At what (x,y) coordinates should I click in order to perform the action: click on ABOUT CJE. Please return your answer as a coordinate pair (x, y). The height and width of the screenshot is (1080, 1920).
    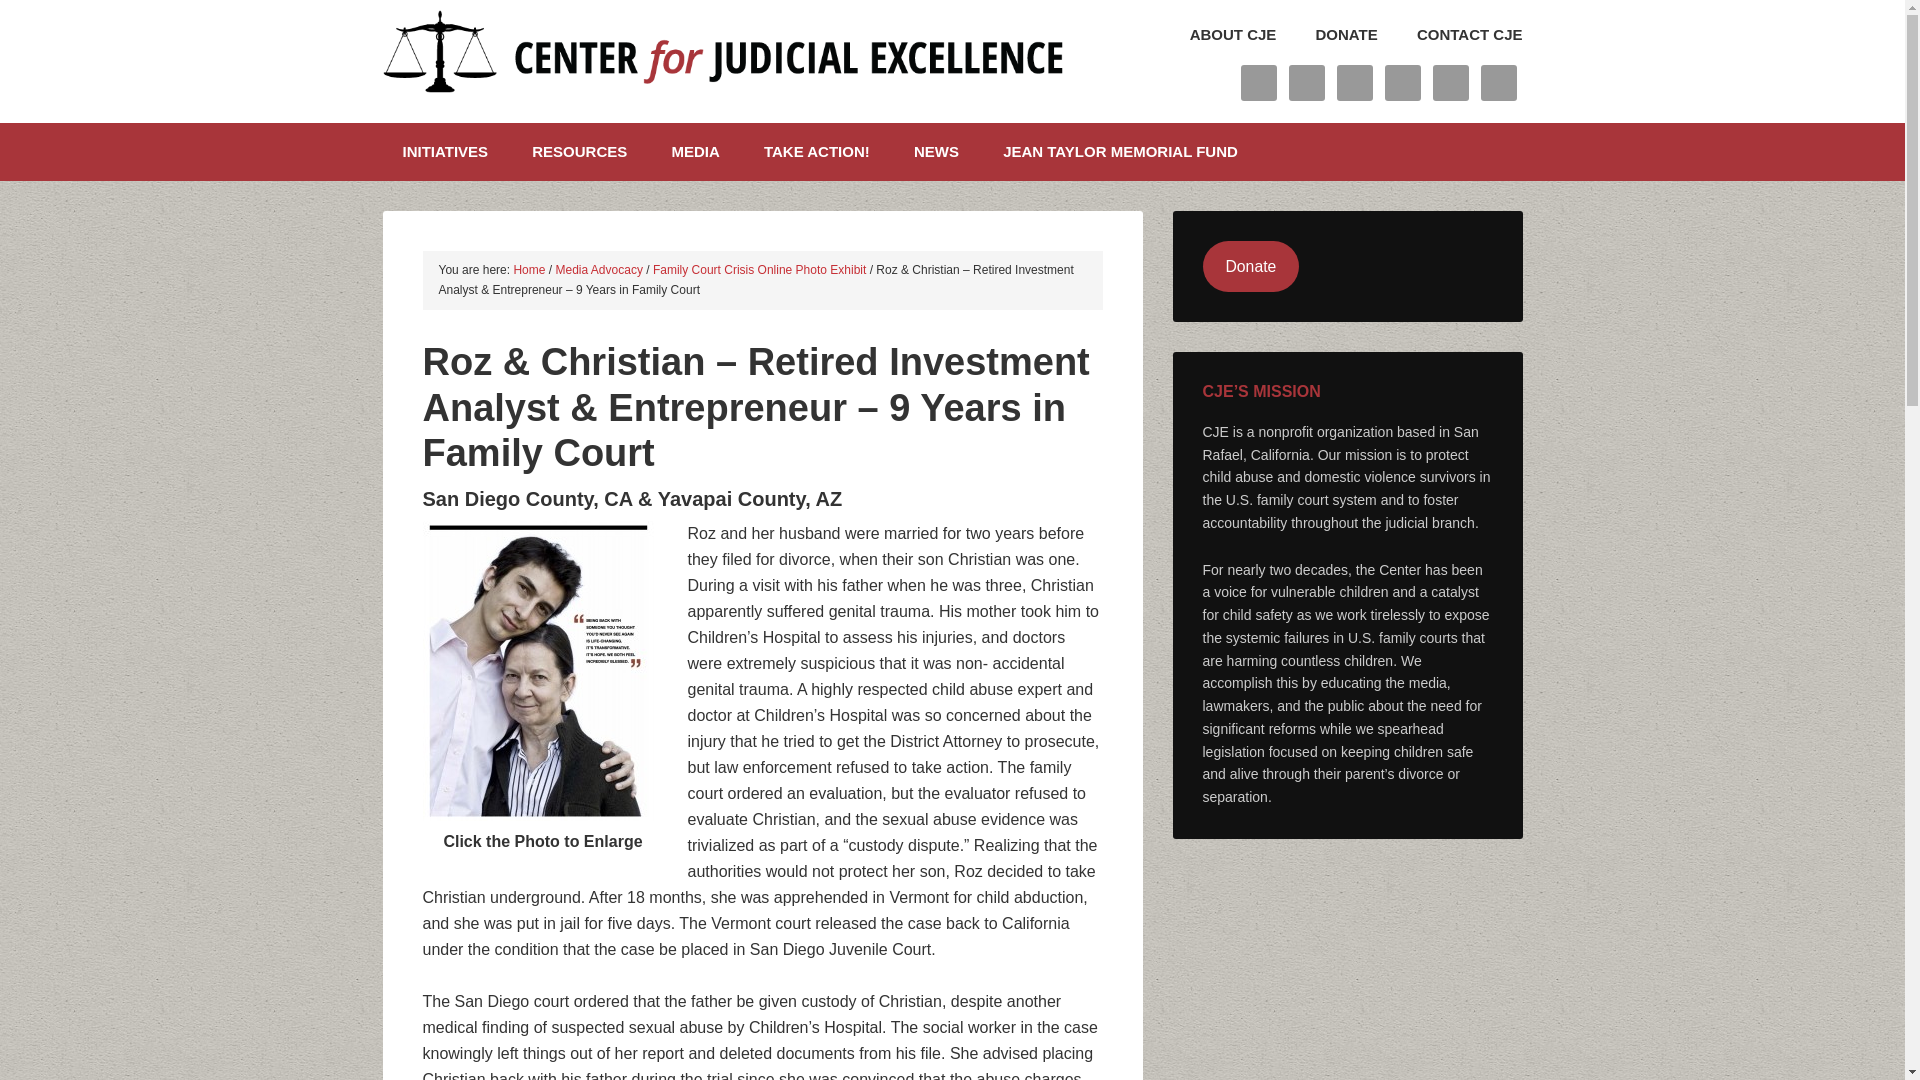
    Looking at the image, I should click on (1216, 44).